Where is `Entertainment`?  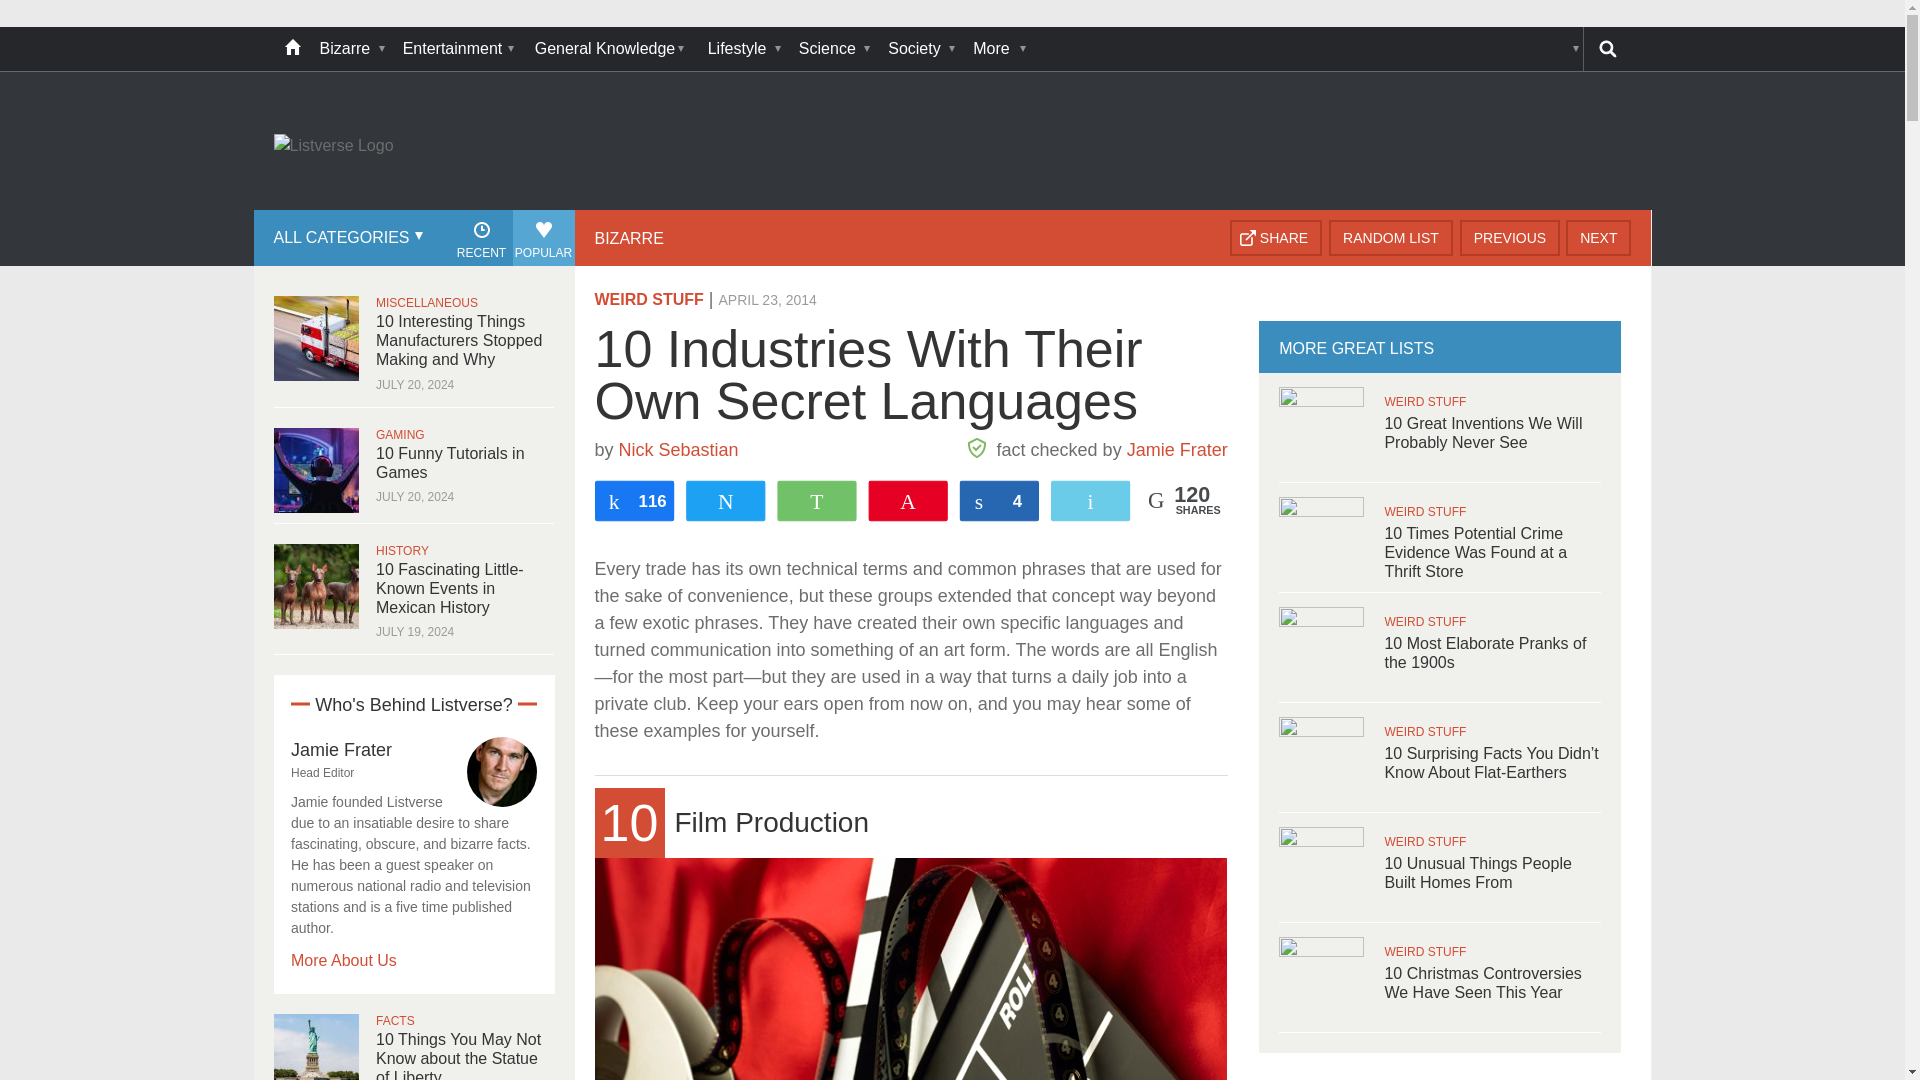 Entertainment is located at coordinates (458, 49).